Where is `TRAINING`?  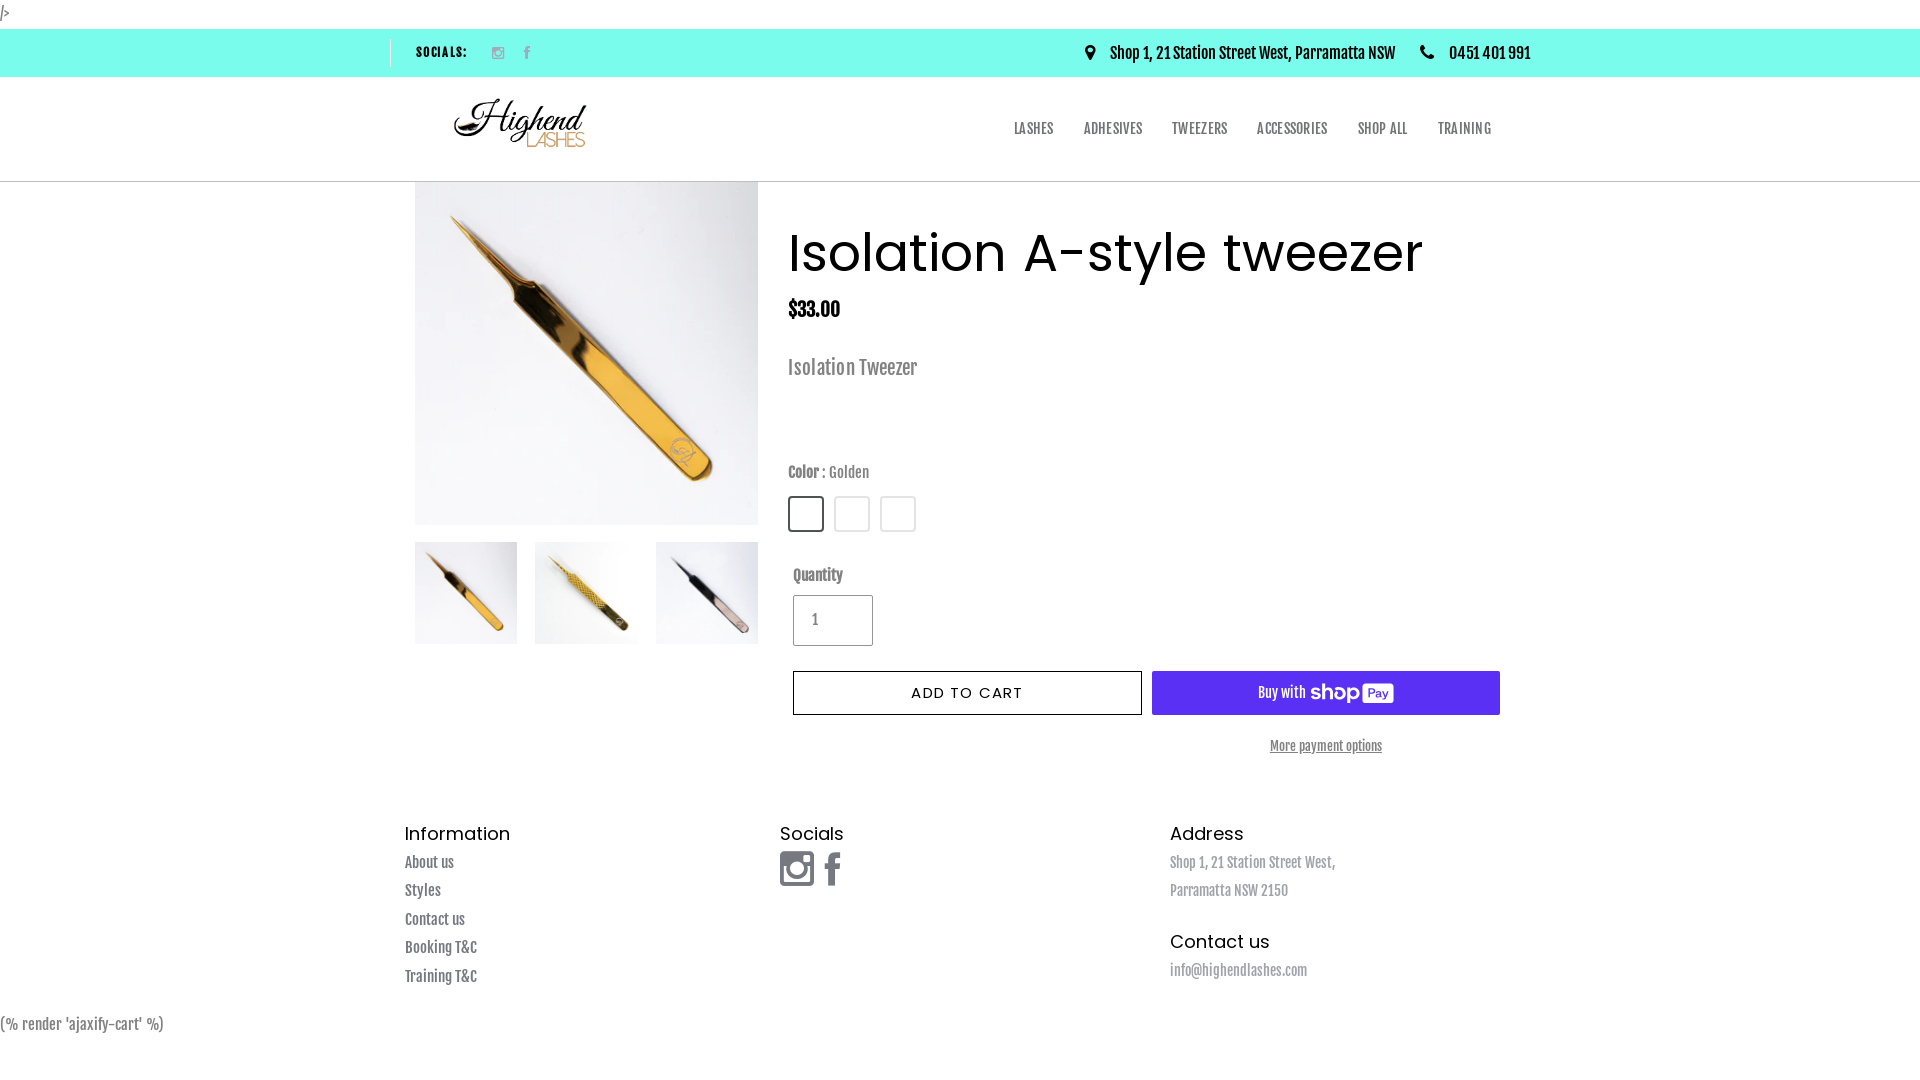
TRAINING is located at coordinates (1464, 129).